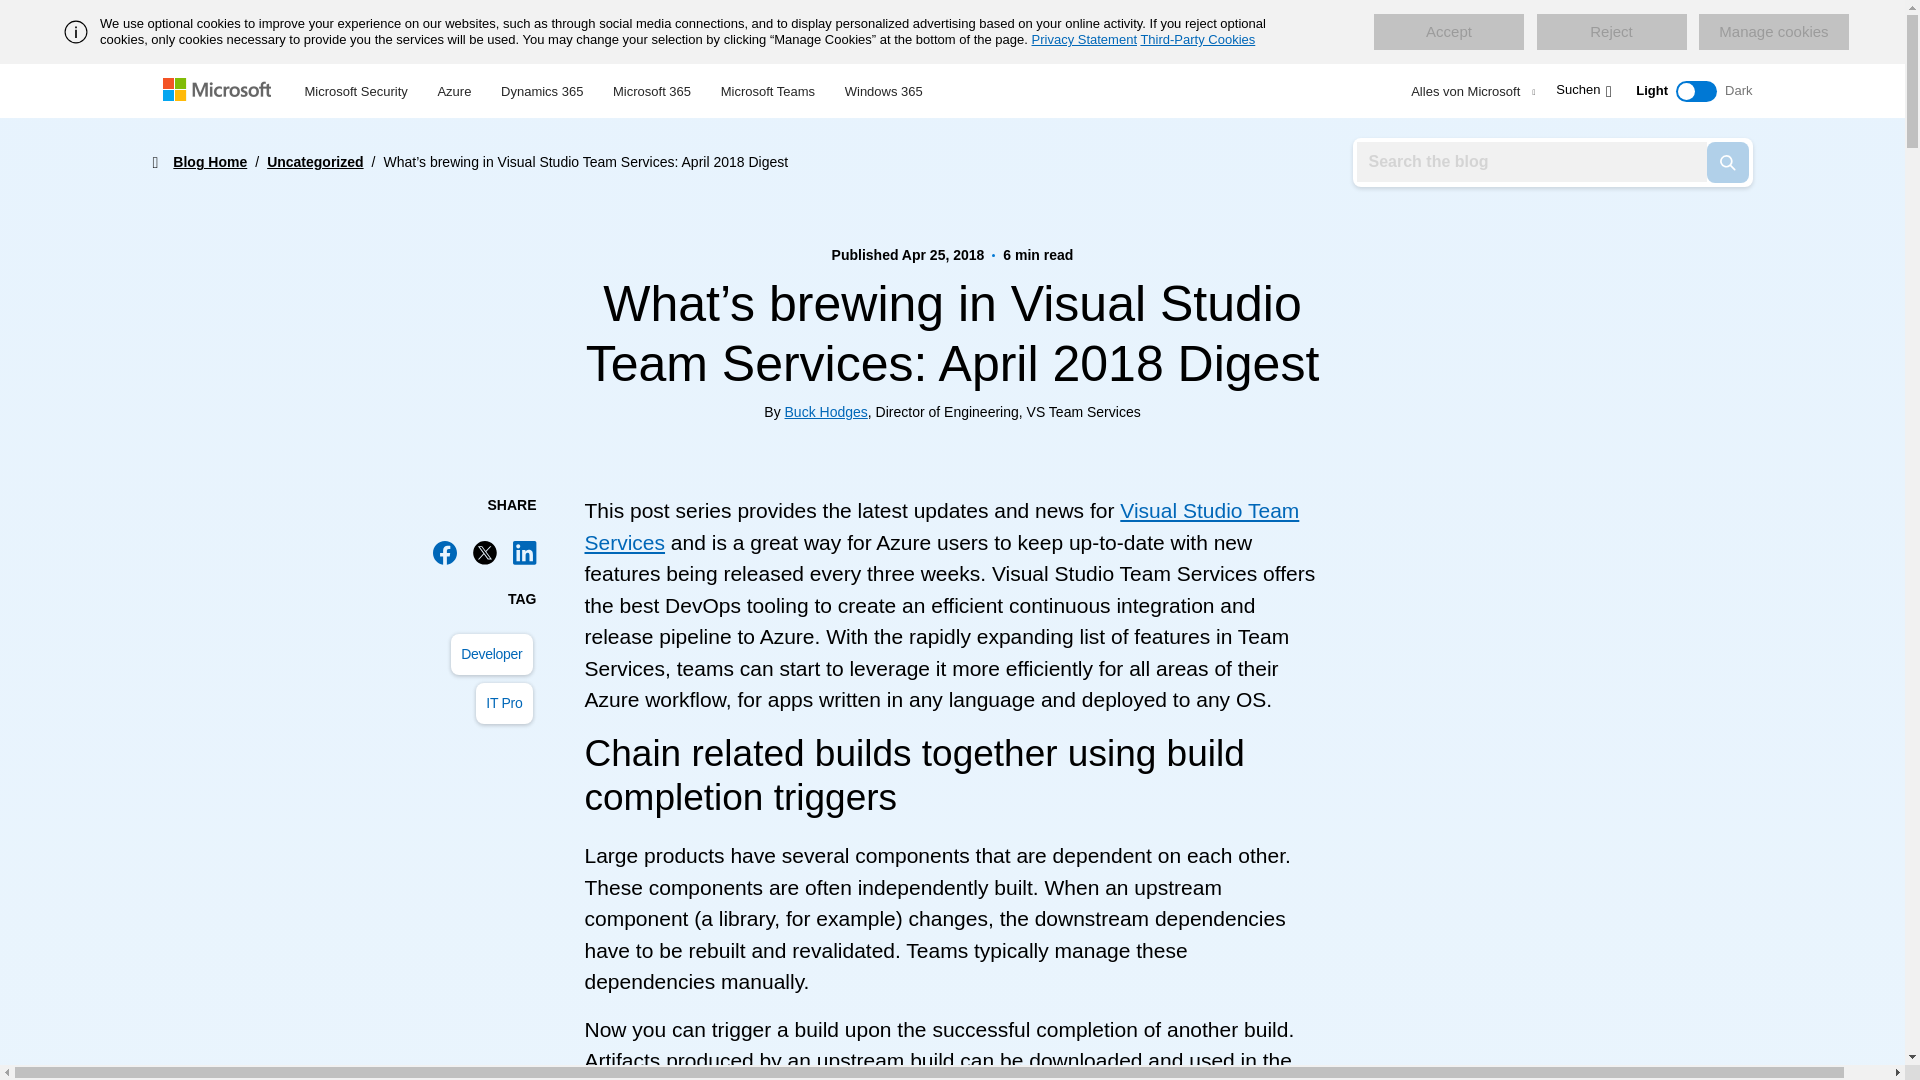  I want to click on Manage cookies, so click(1774, 32).